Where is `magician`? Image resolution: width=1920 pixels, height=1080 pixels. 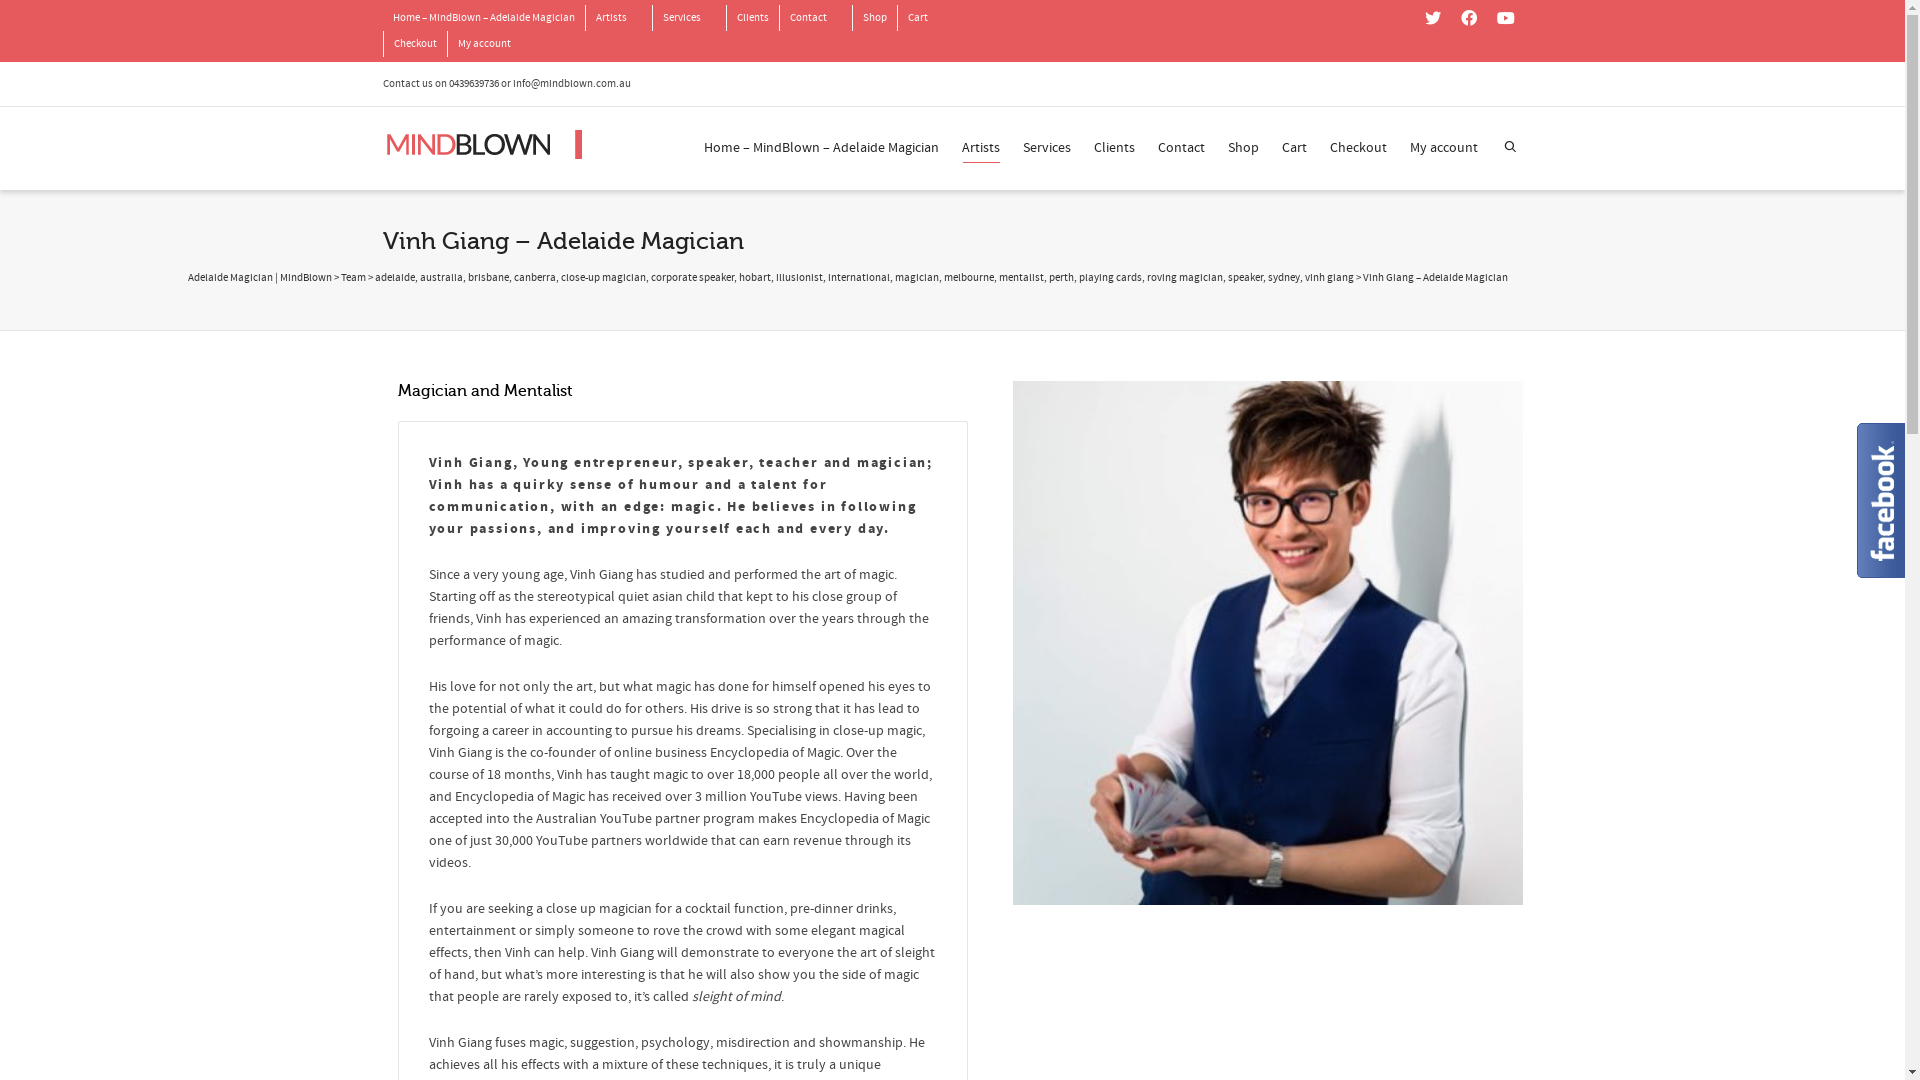 magician is located at coordinates (916, 278).